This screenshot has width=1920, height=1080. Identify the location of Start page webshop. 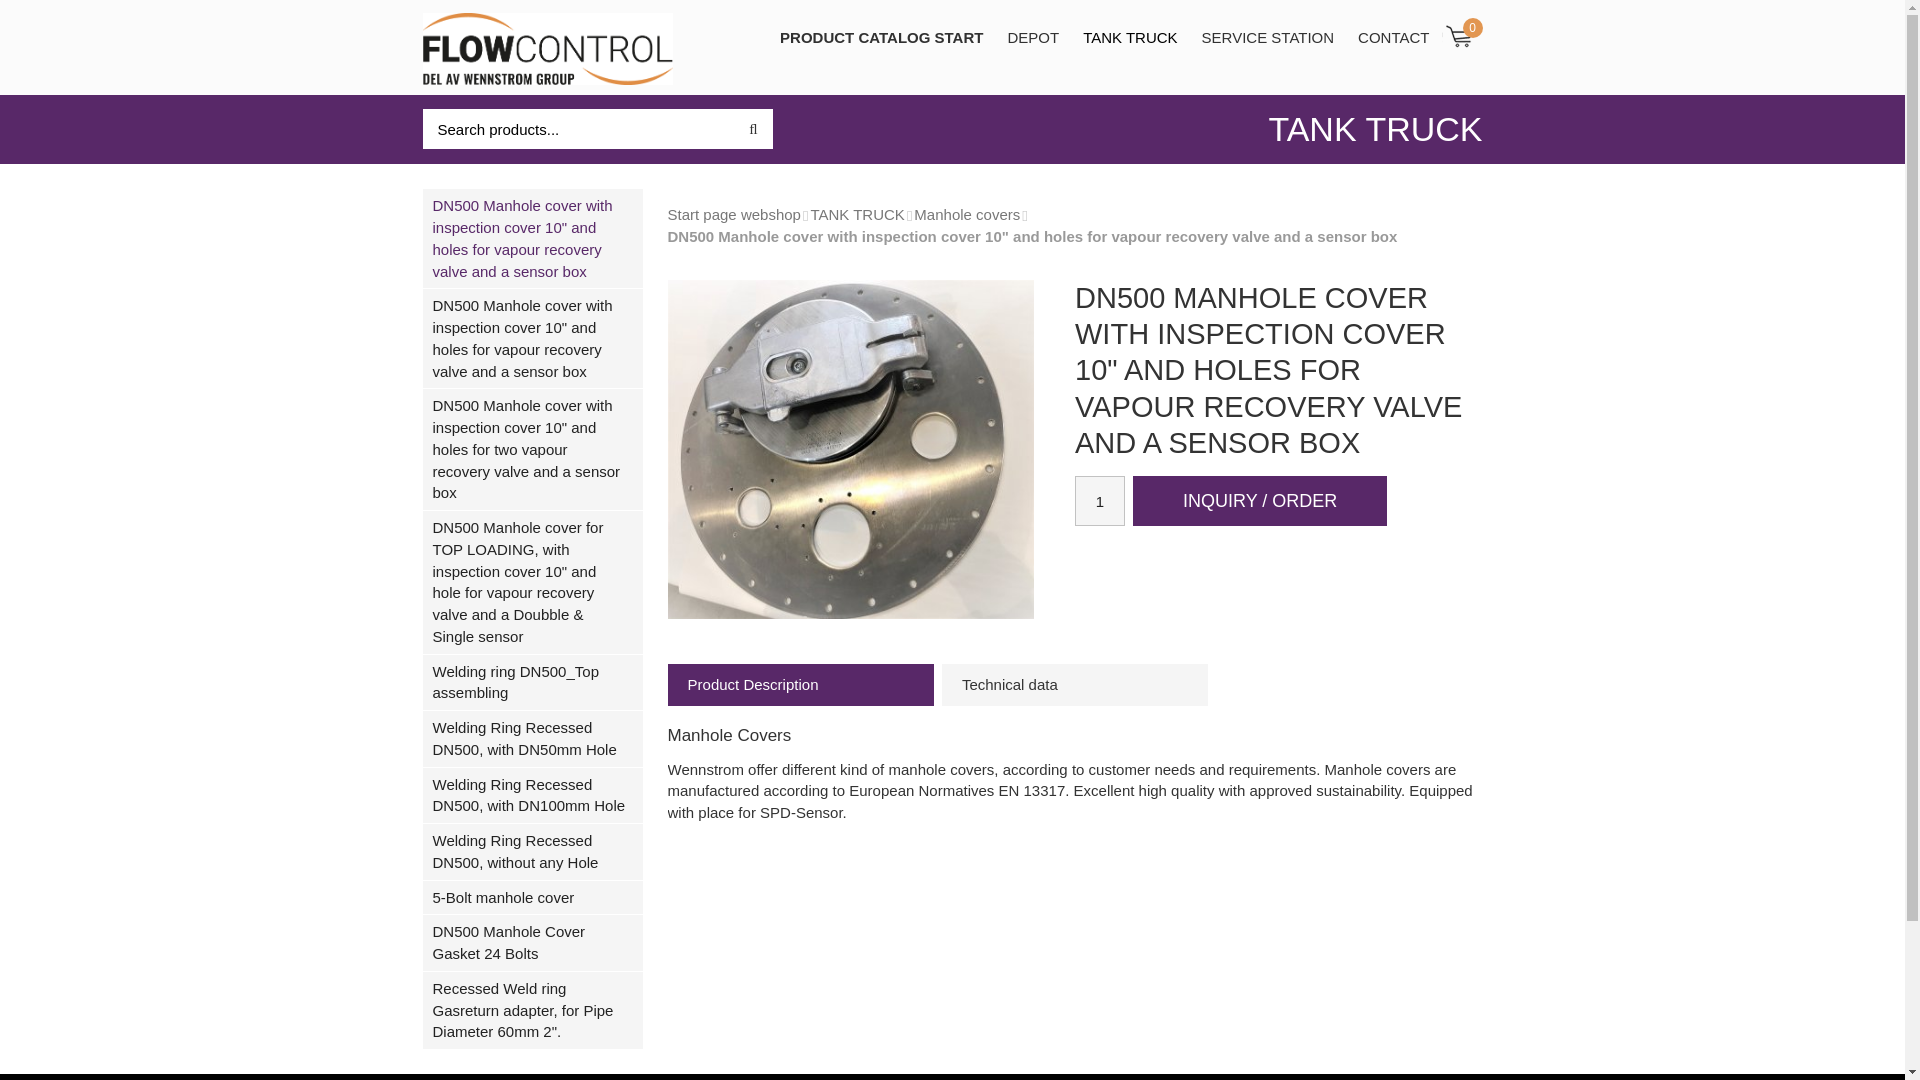
(734, 214).